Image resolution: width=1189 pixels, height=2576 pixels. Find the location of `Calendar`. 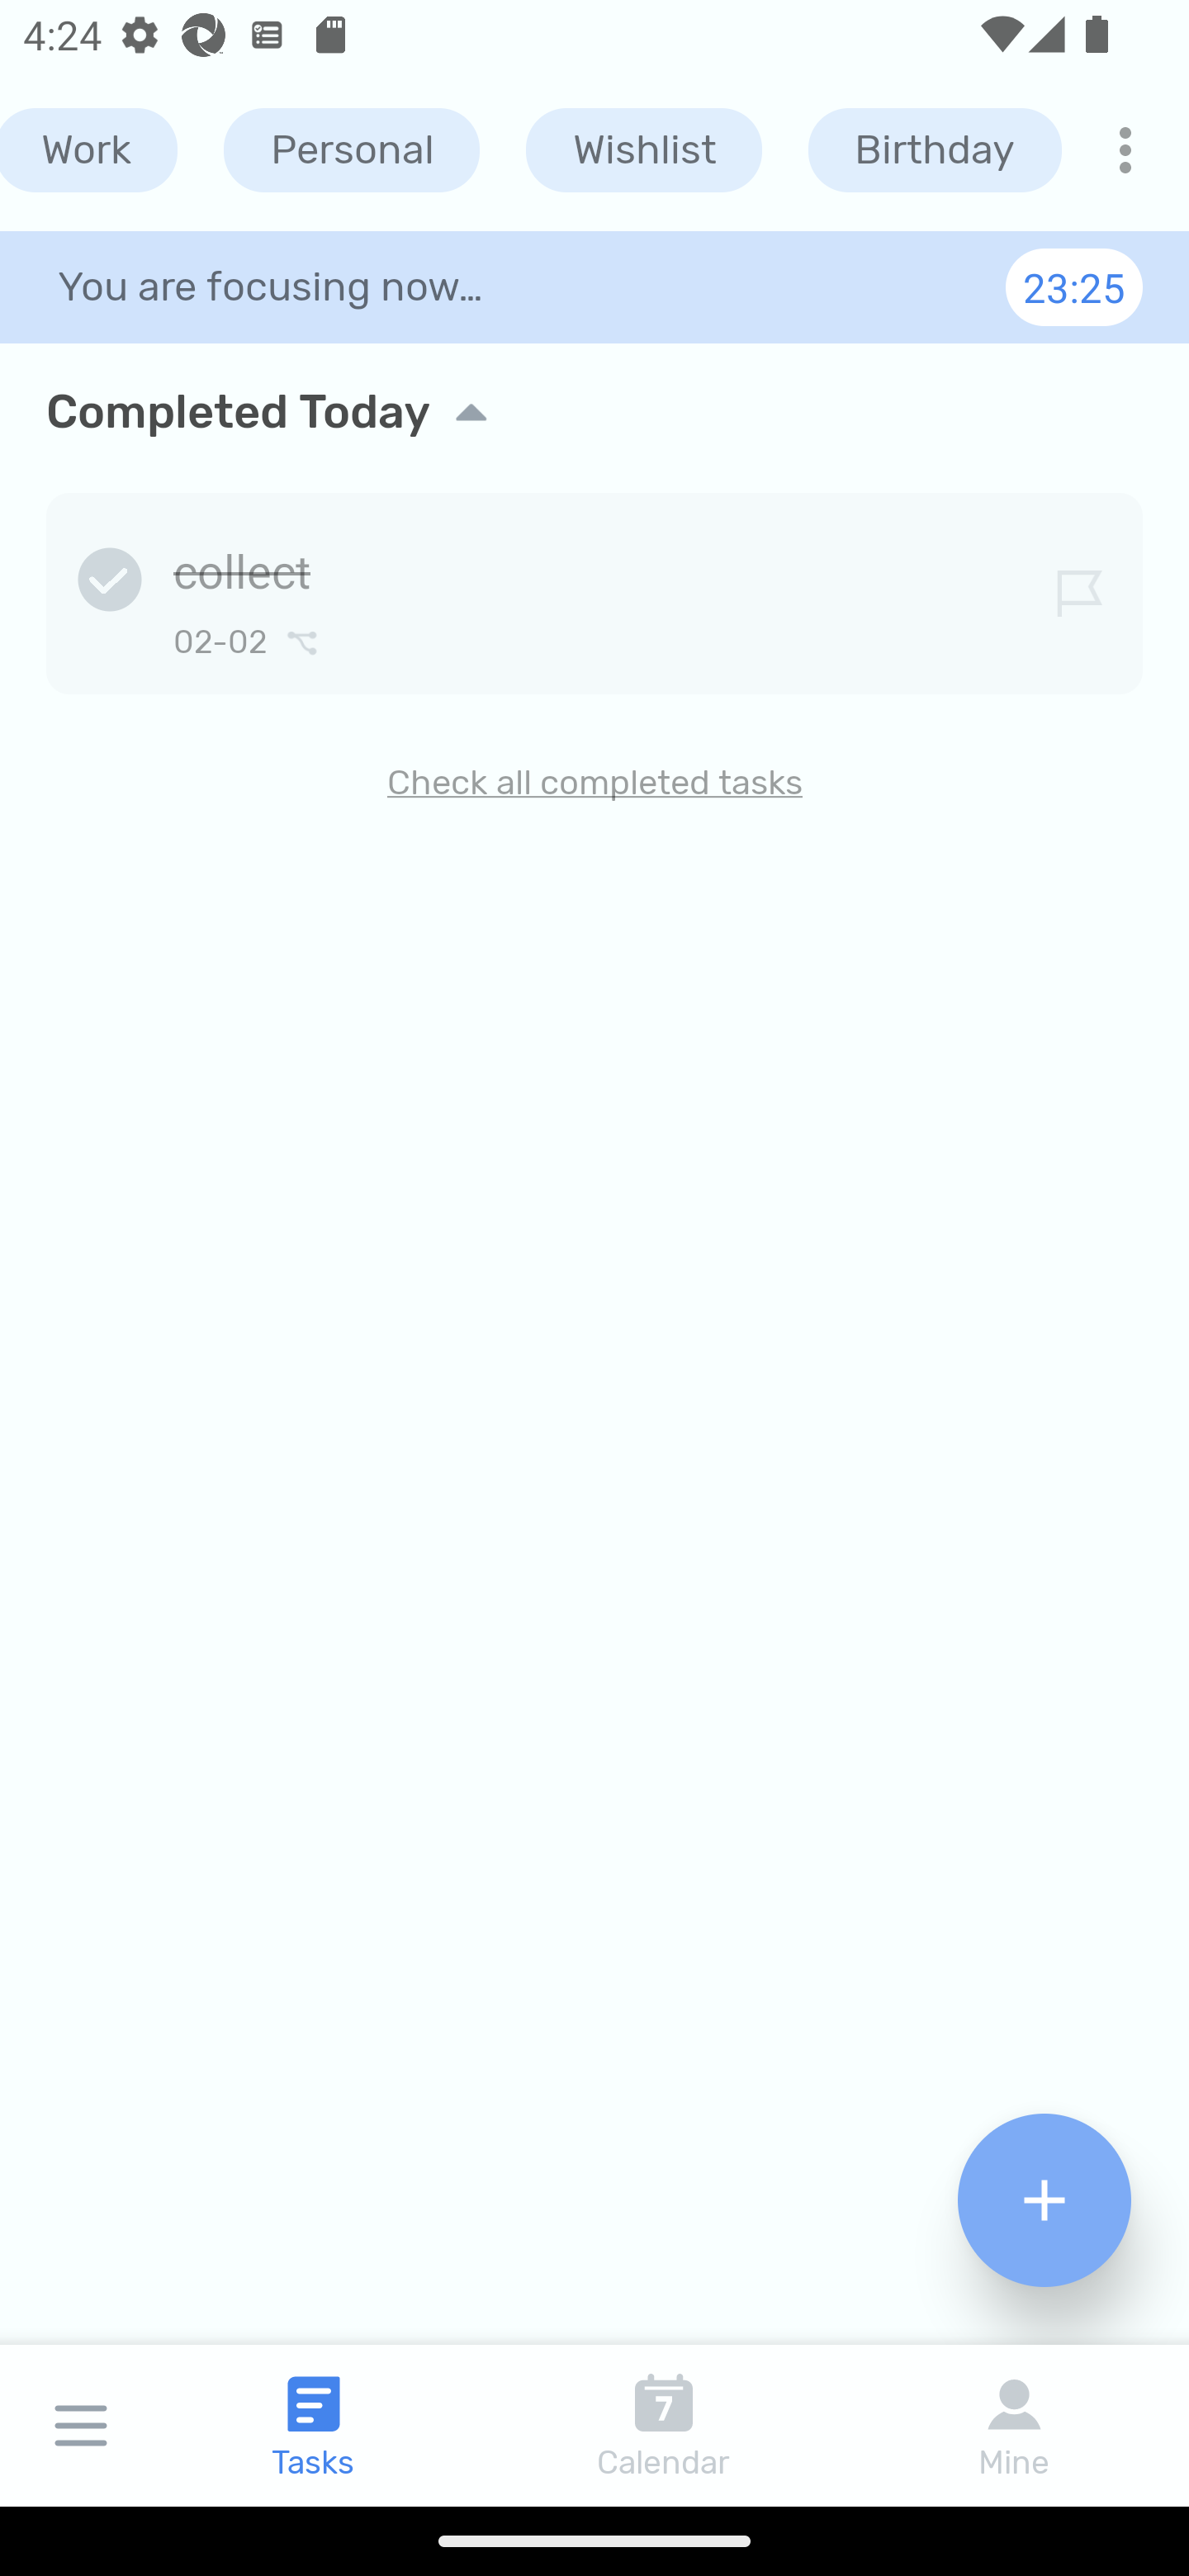

Calendar is located at coordinates (664, 2425).